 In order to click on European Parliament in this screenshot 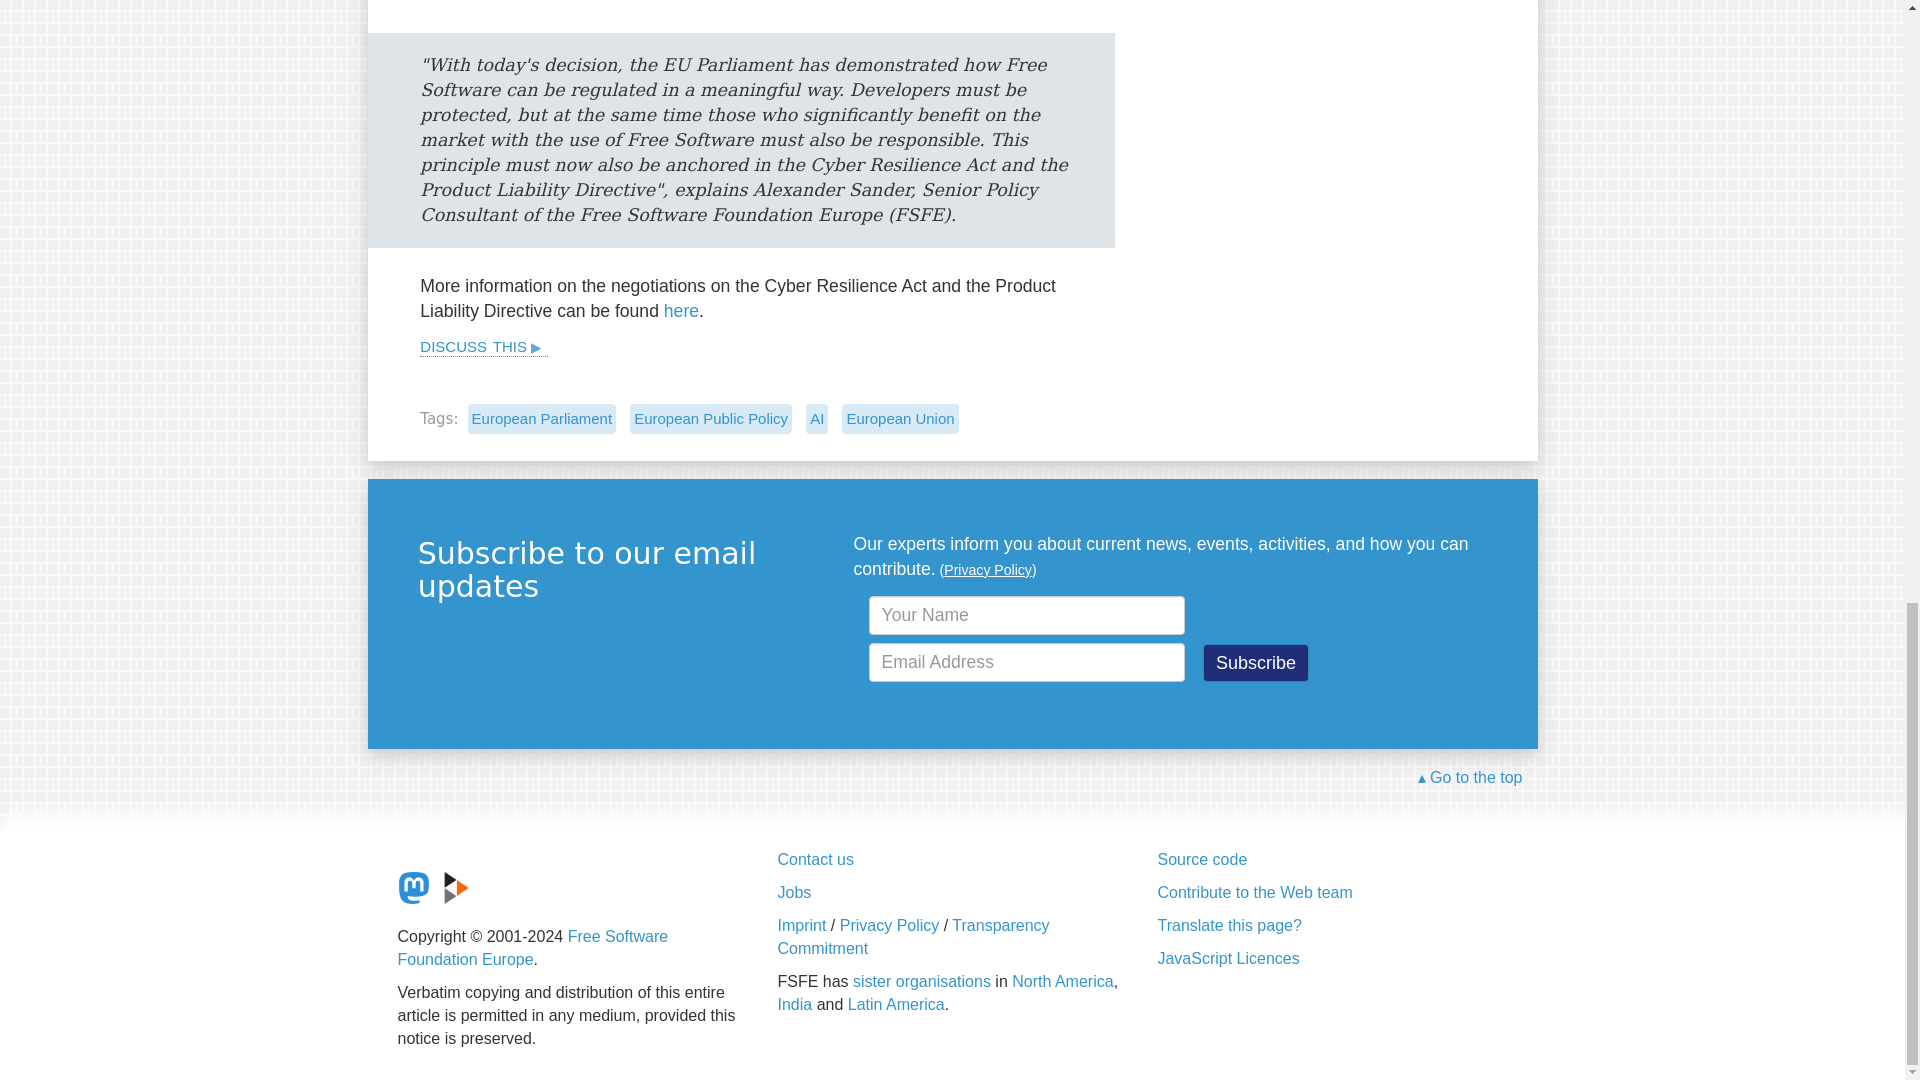, I will do `click(542, 418)`.